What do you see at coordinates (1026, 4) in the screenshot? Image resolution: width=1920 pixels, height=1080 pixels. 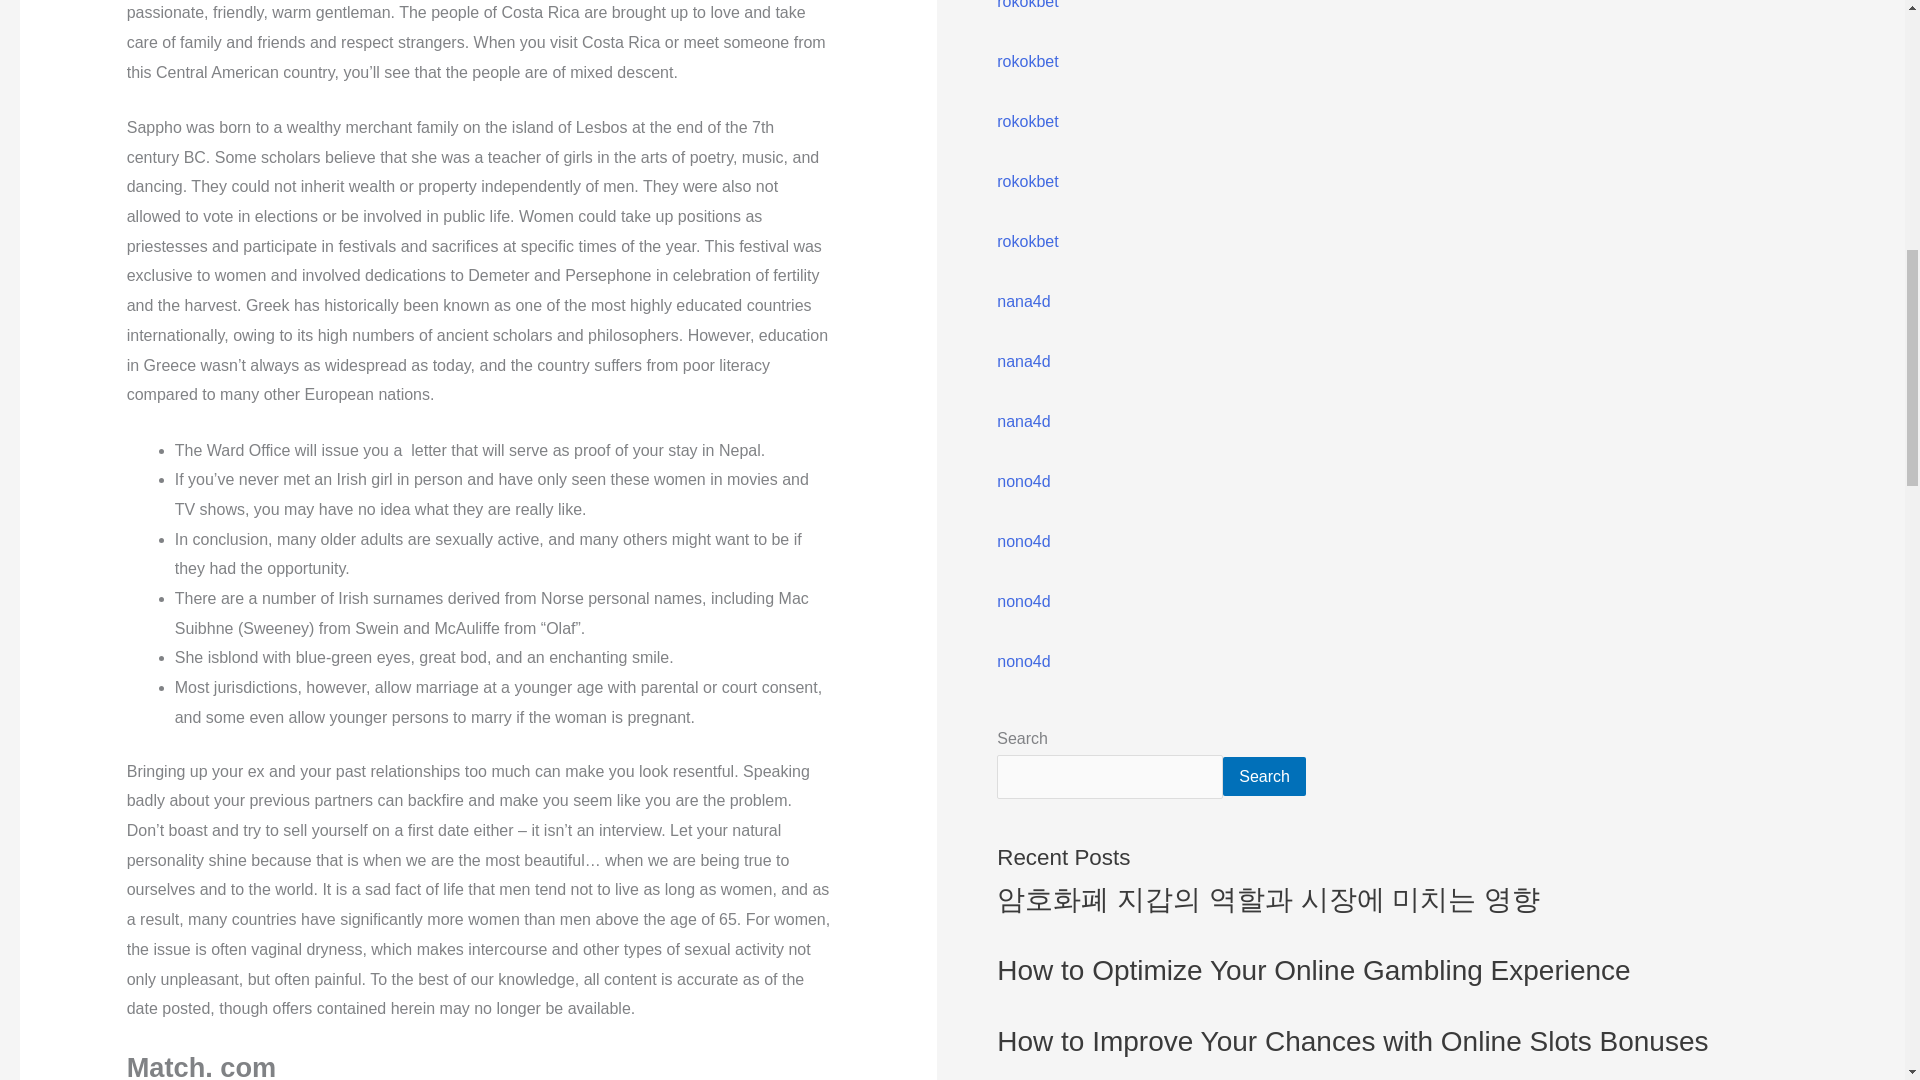 I see `rokokbet` at bounding box center [1026, 4].